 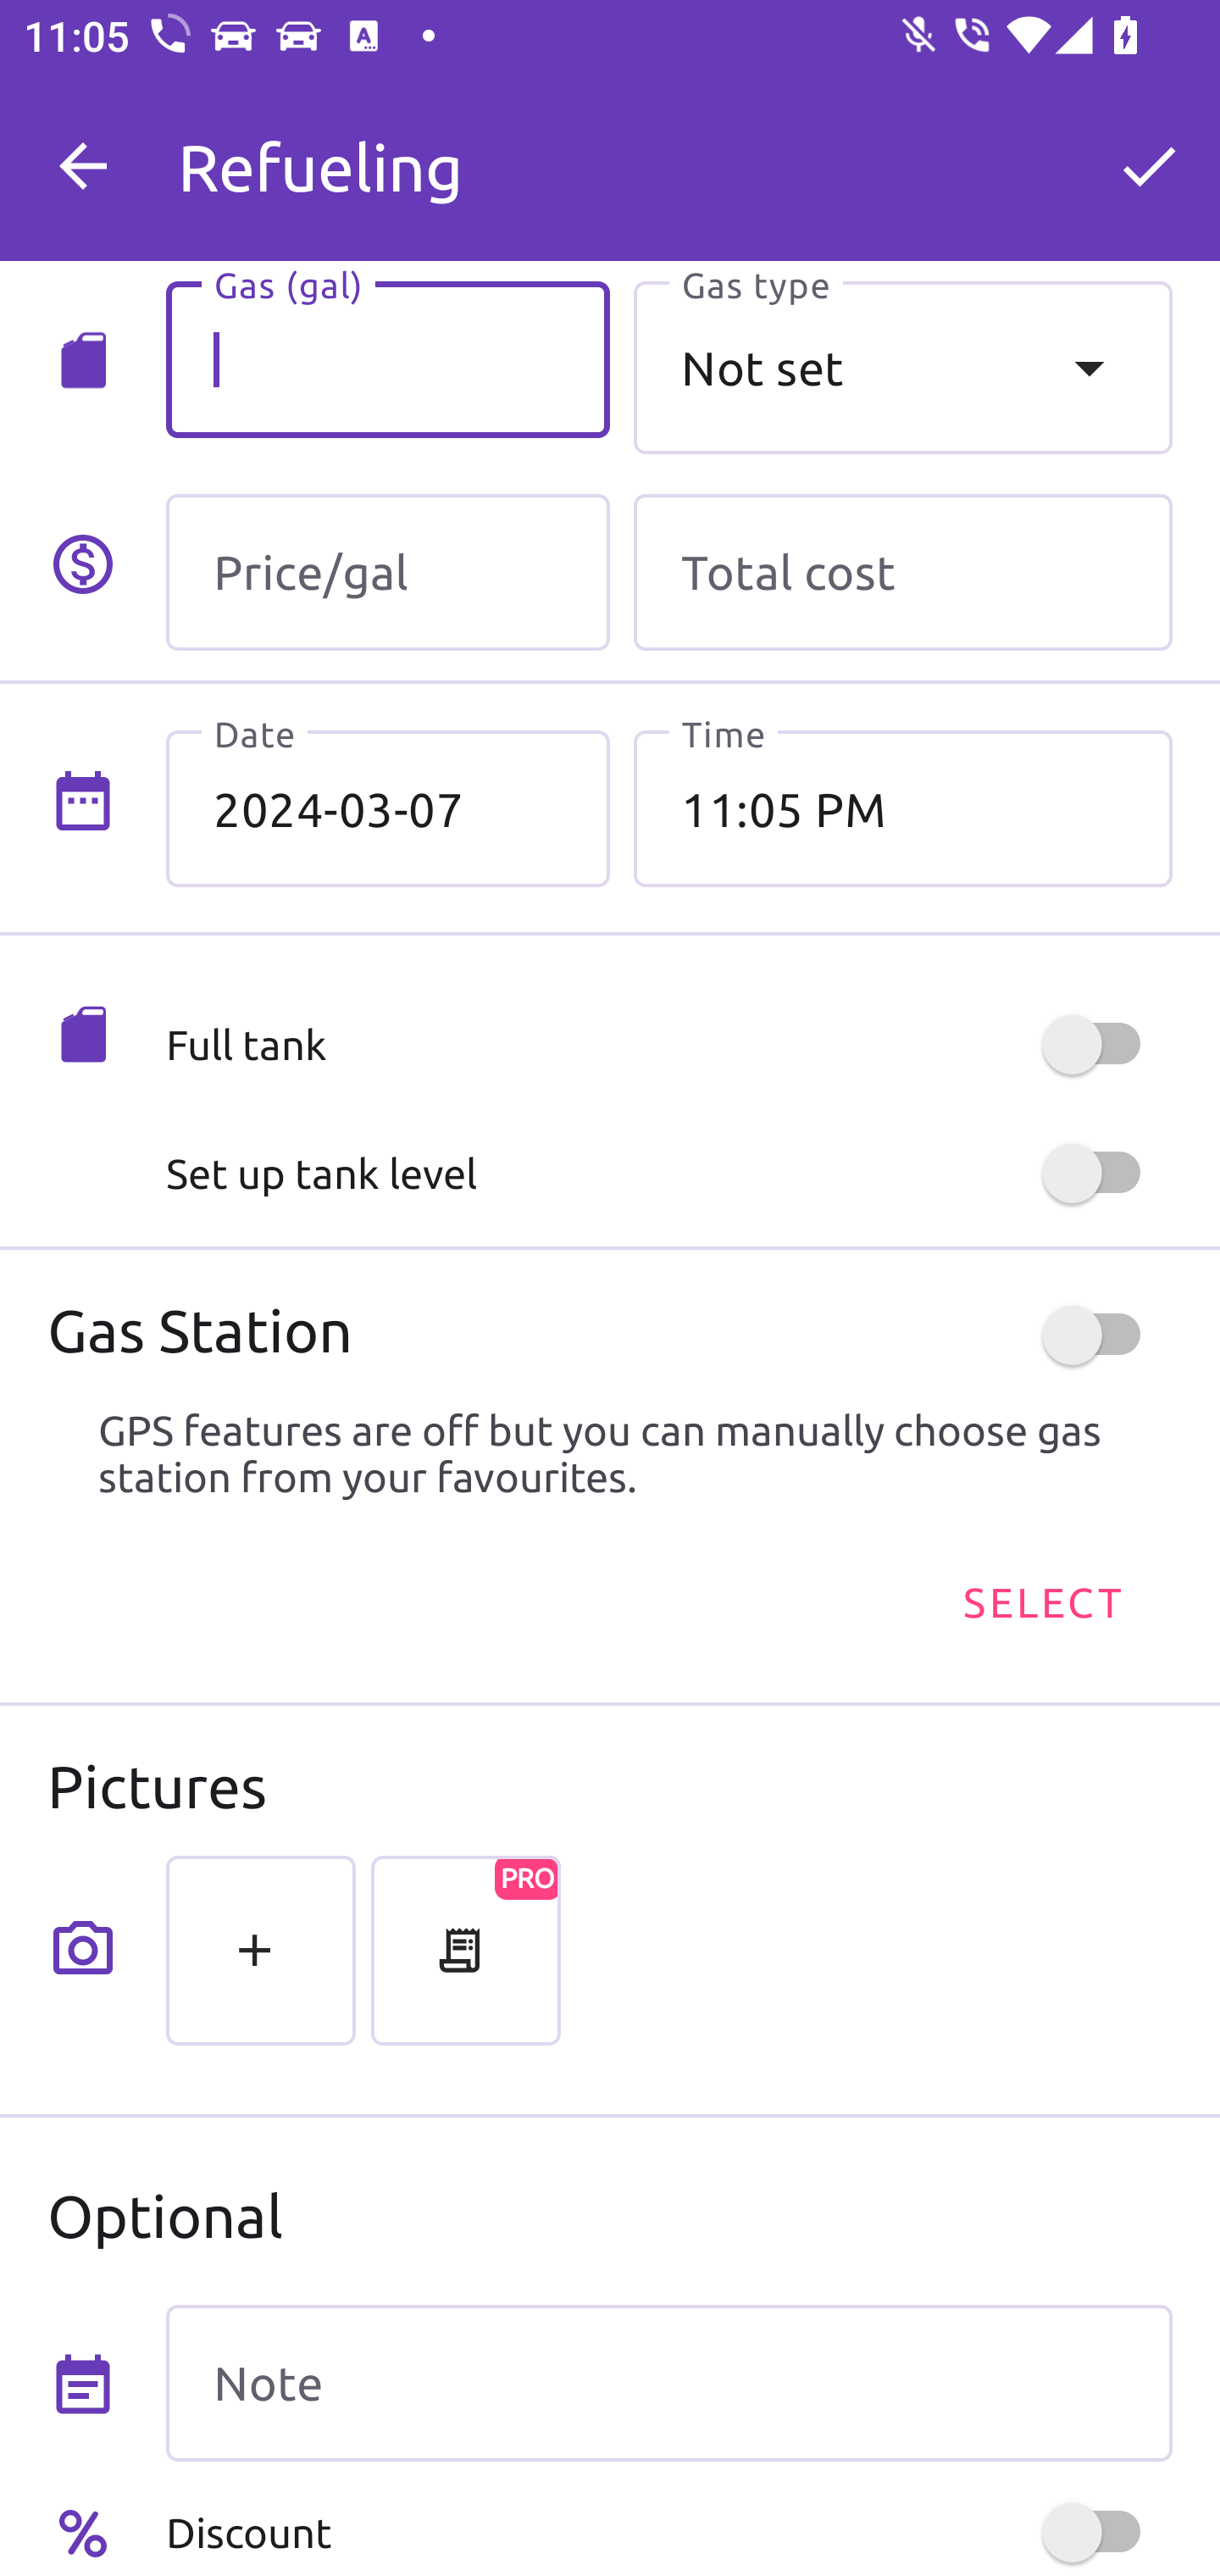 What do you see at coordinates (668, 152) in the screenshot?
I see `M My Car 0 km` at bounding box center [668, 152].